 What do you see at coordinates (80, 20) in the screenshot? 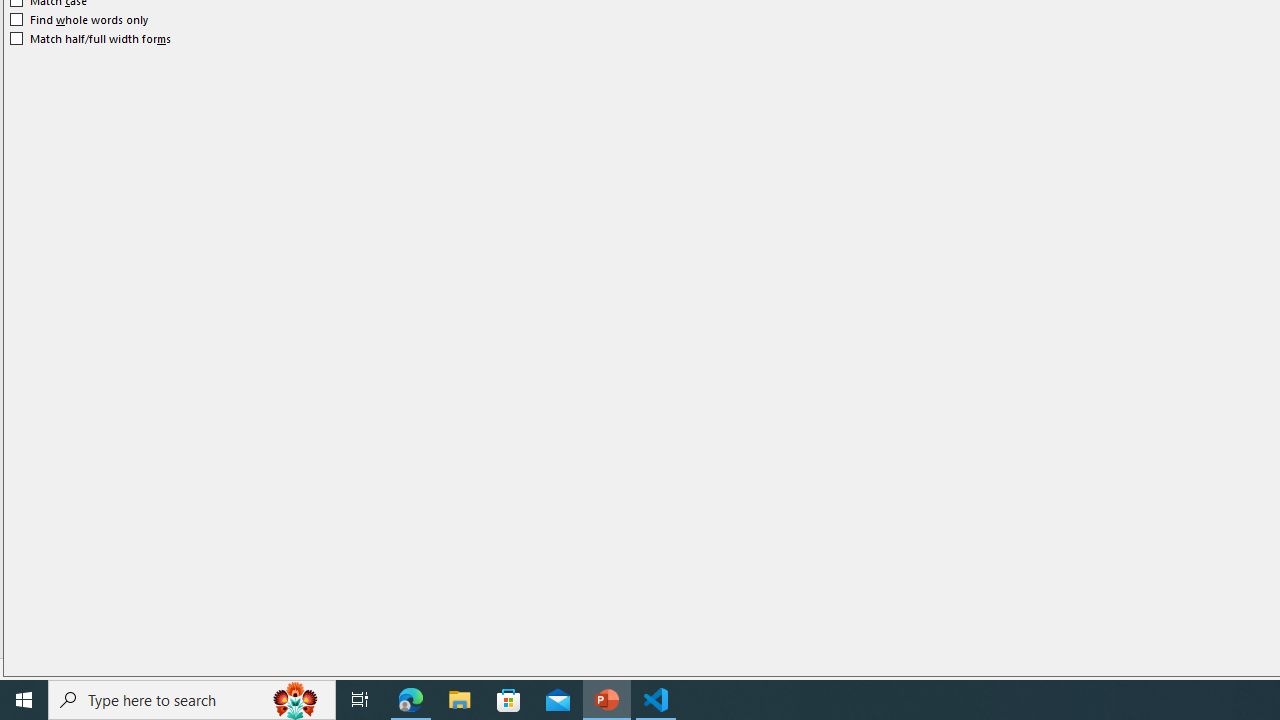
I see `Find whole words only` at bounding box center [80, 20].